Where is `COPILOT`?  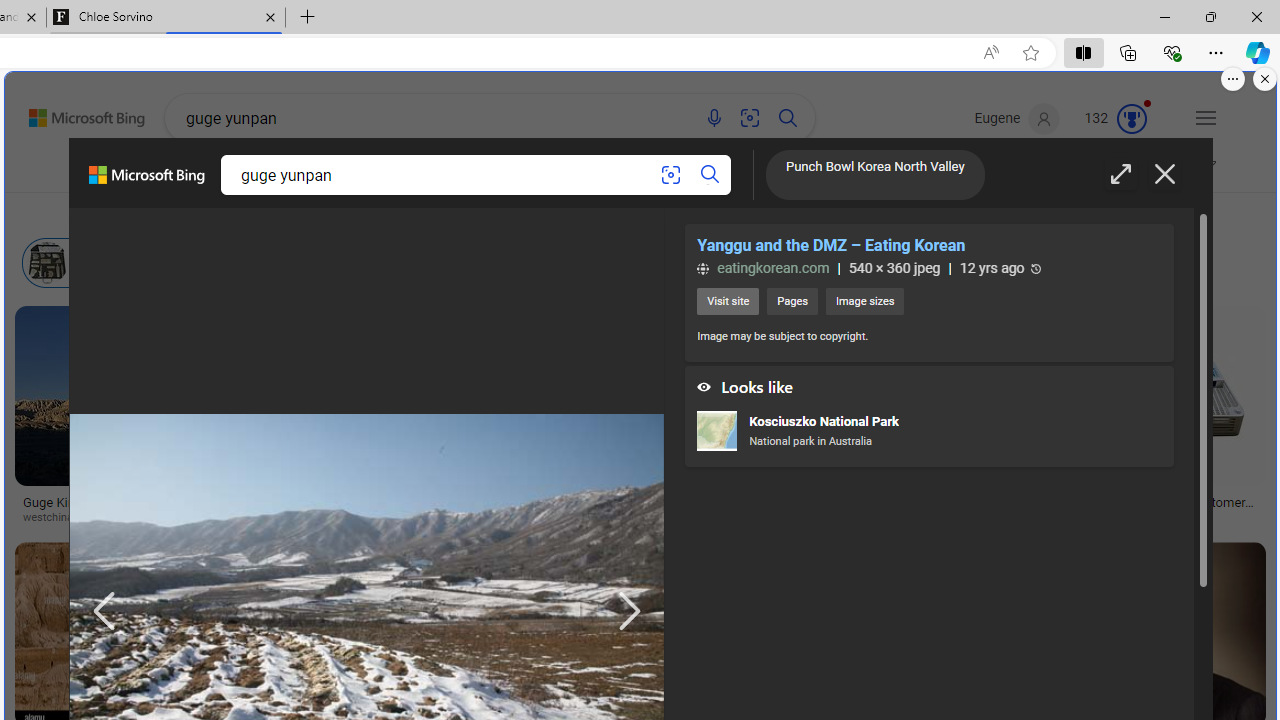 COPILOT is located at coordinates (306, 174).